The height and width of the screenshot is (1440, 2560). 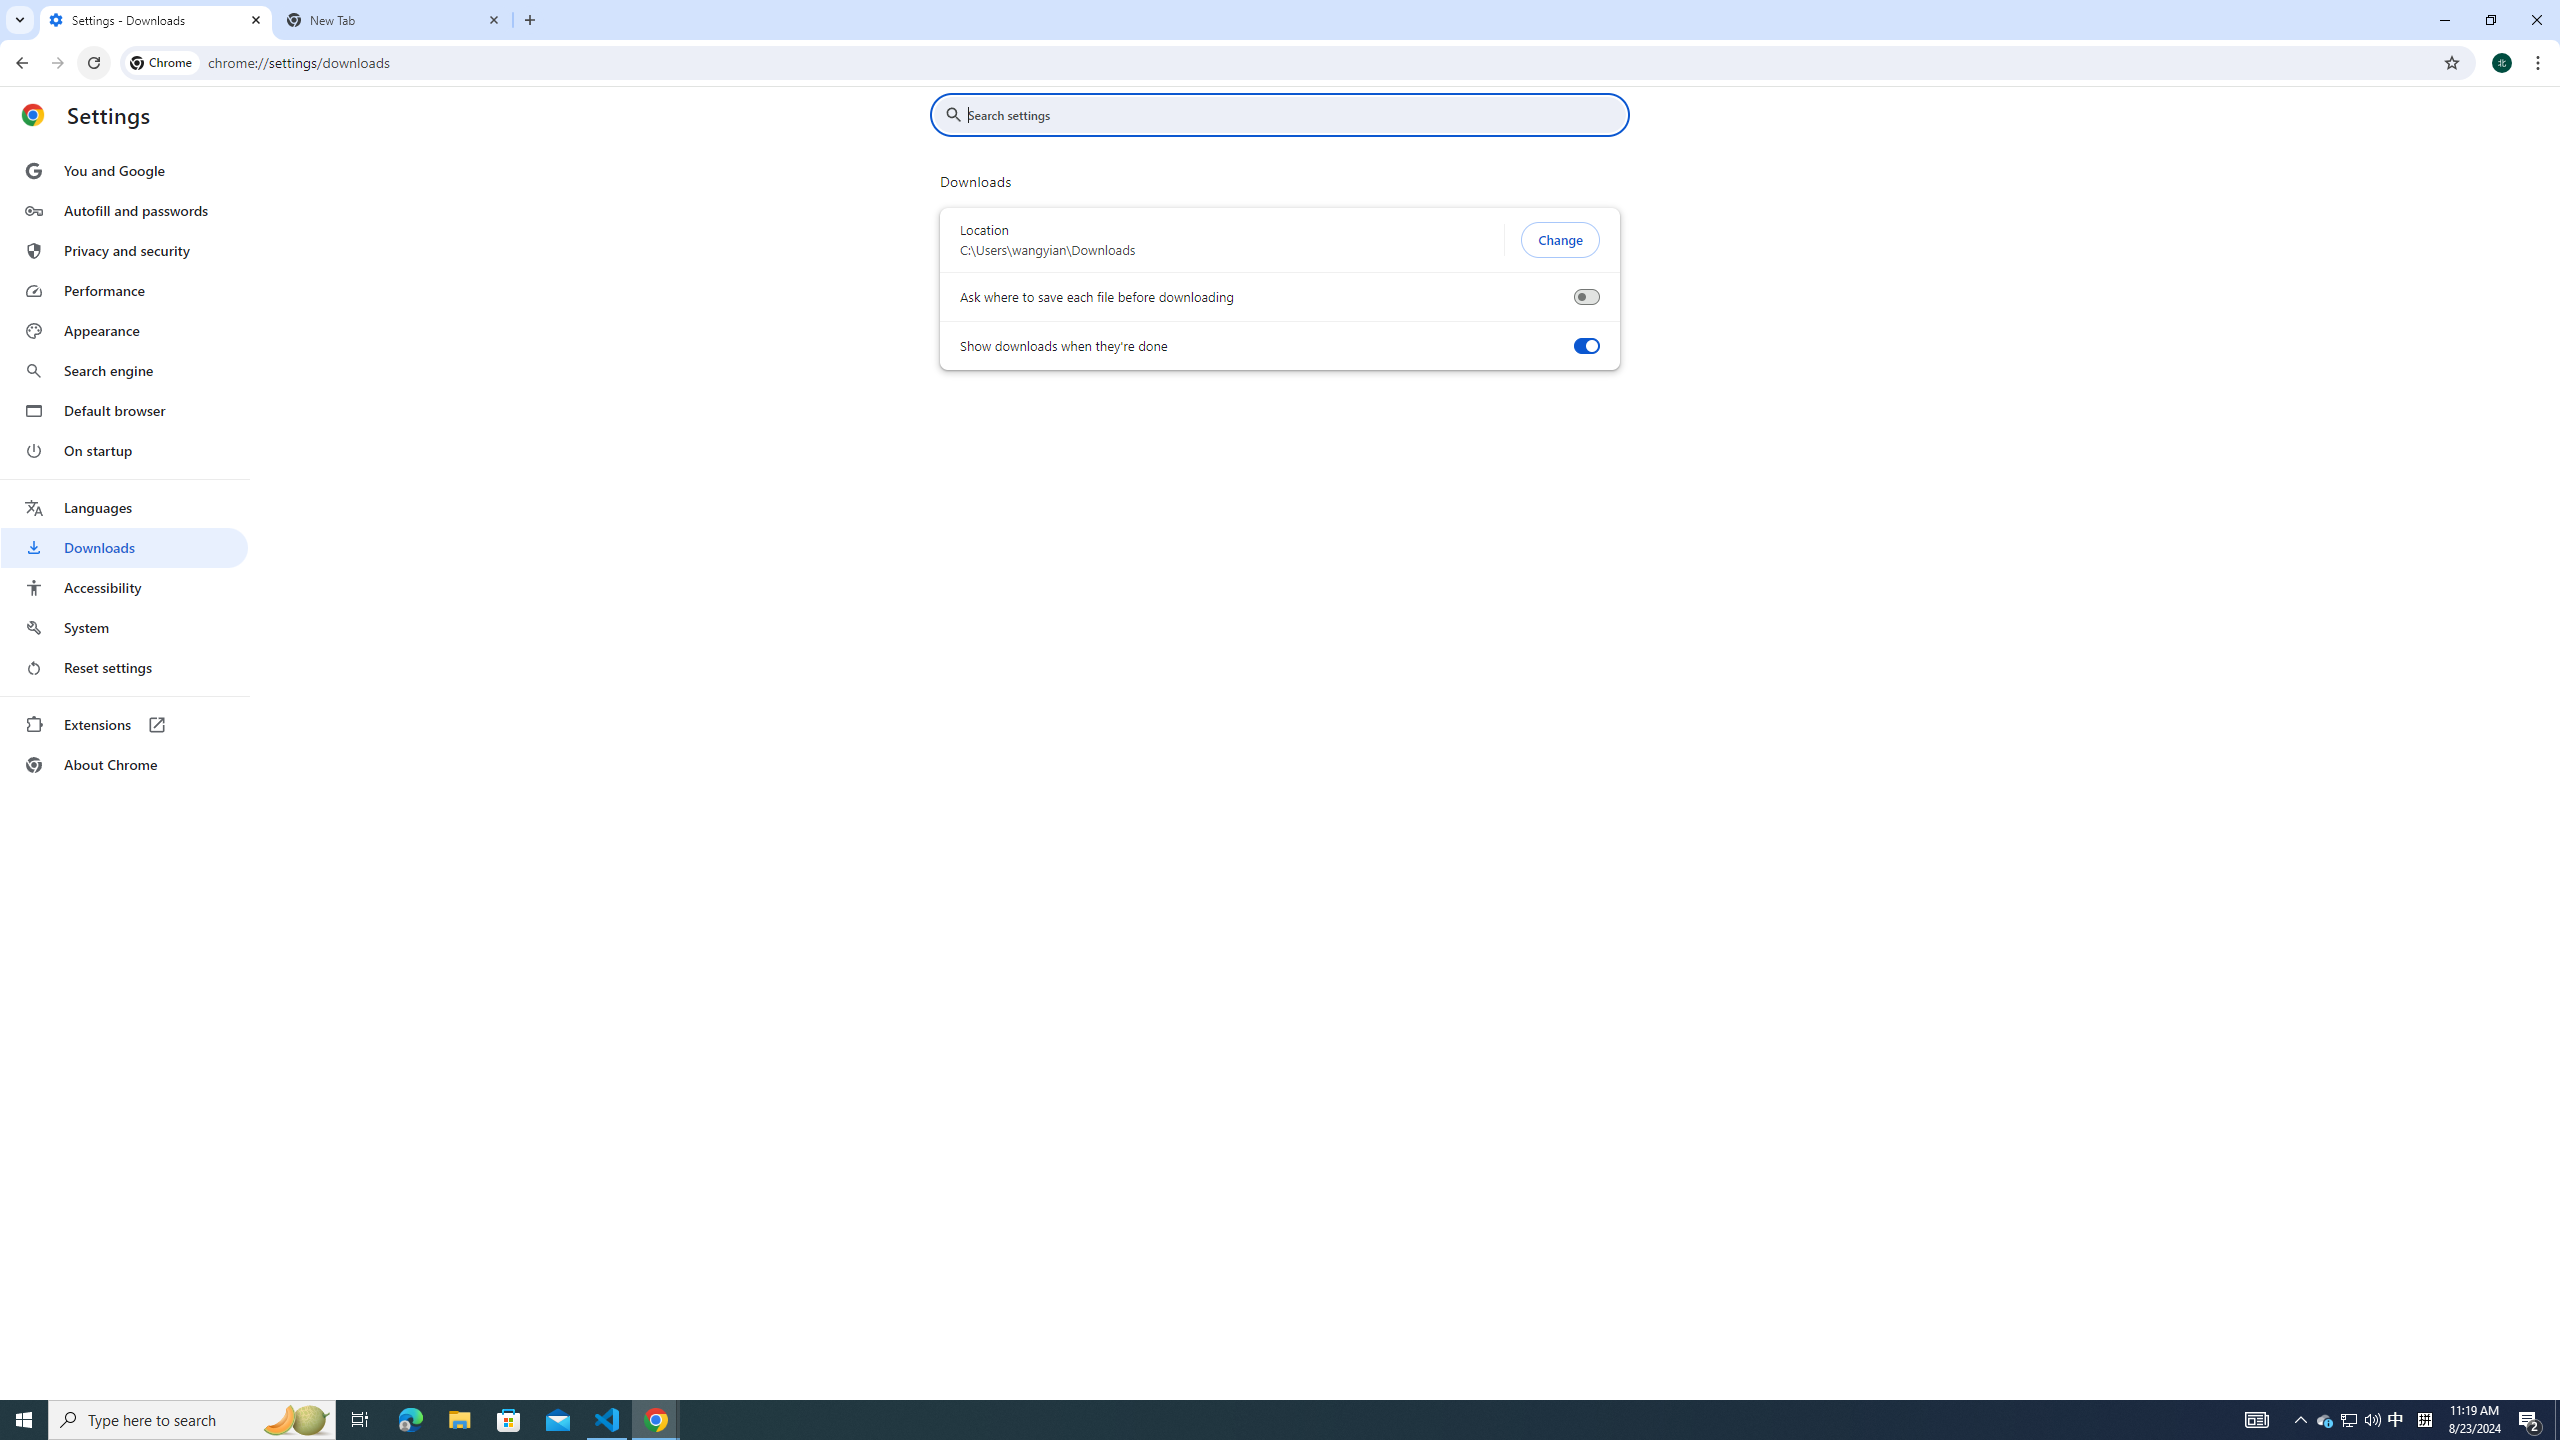 I want to click on Address and search bar, so click(x=1320, y=62).